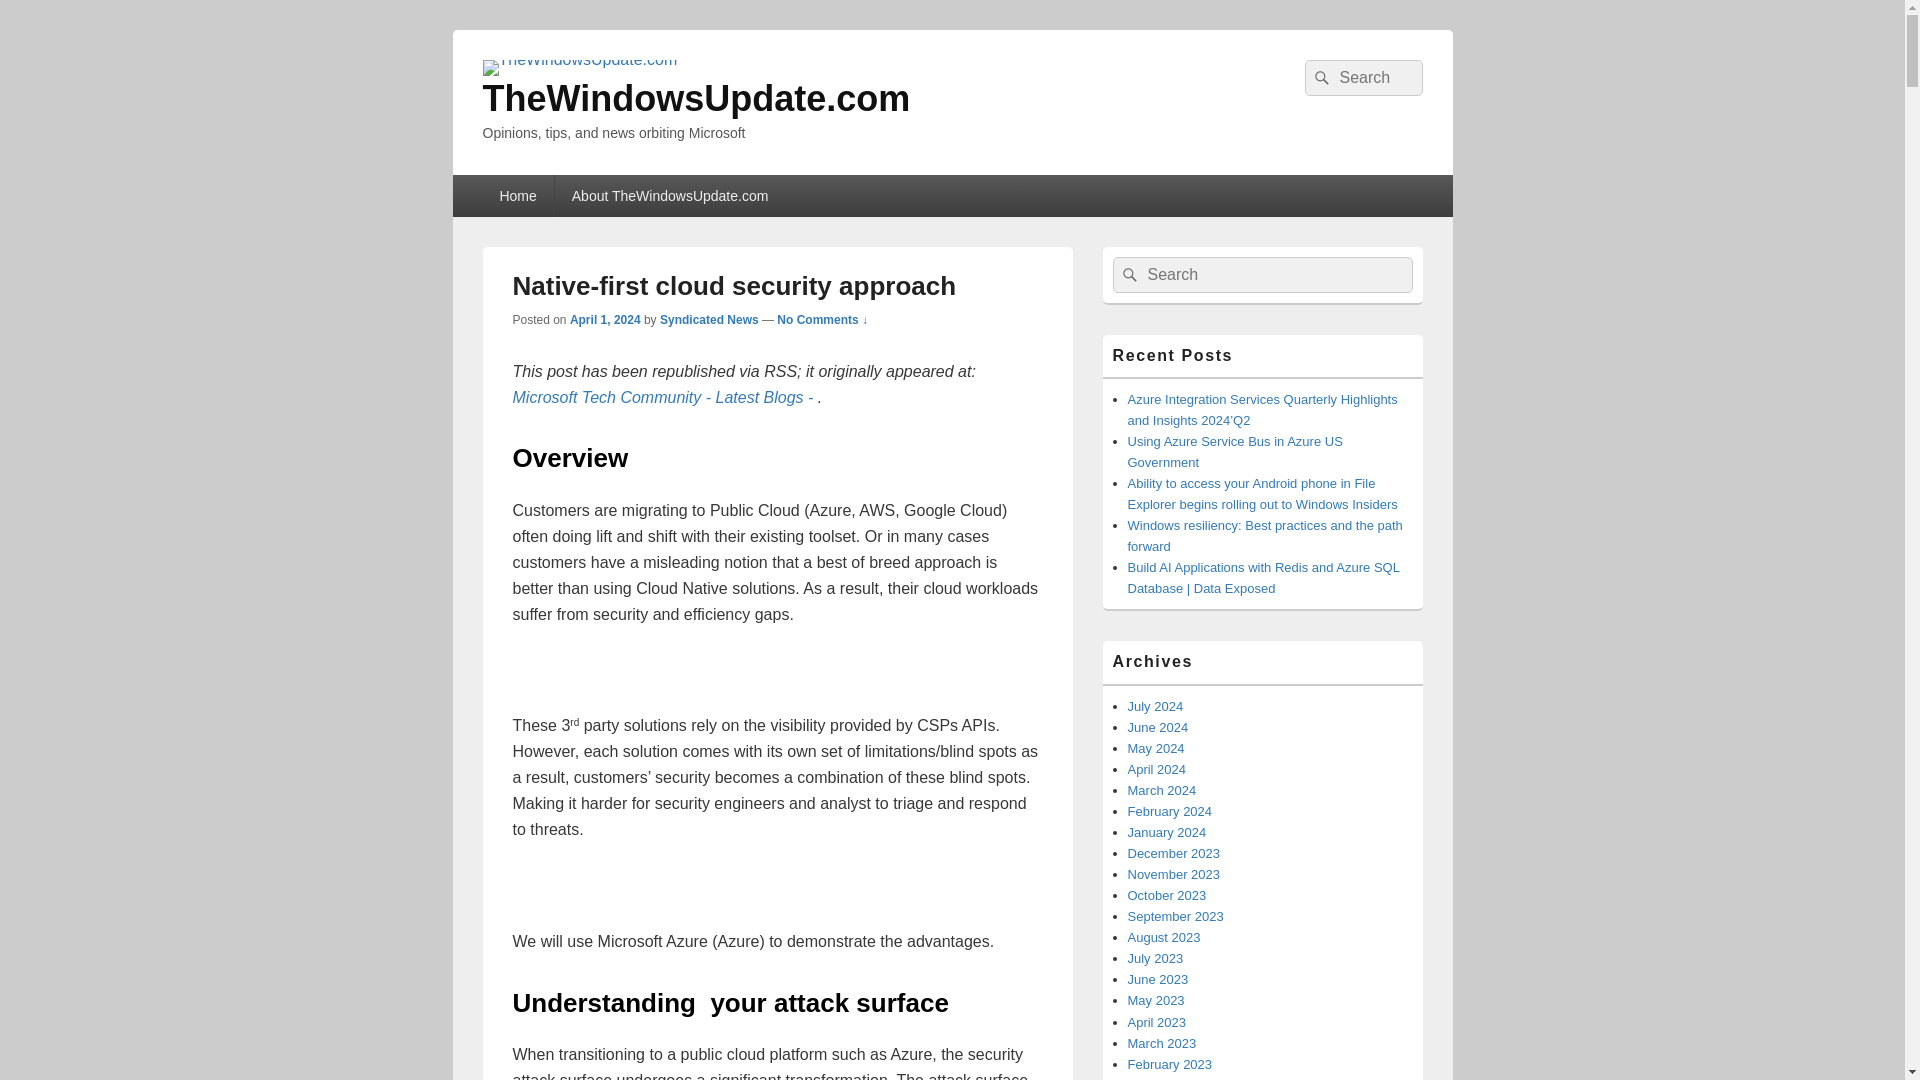 The height and width of the screenshot is (1080, 1920). Describe the element at coordinates (516, 196) in the screenshot. I see `Home` at that location.